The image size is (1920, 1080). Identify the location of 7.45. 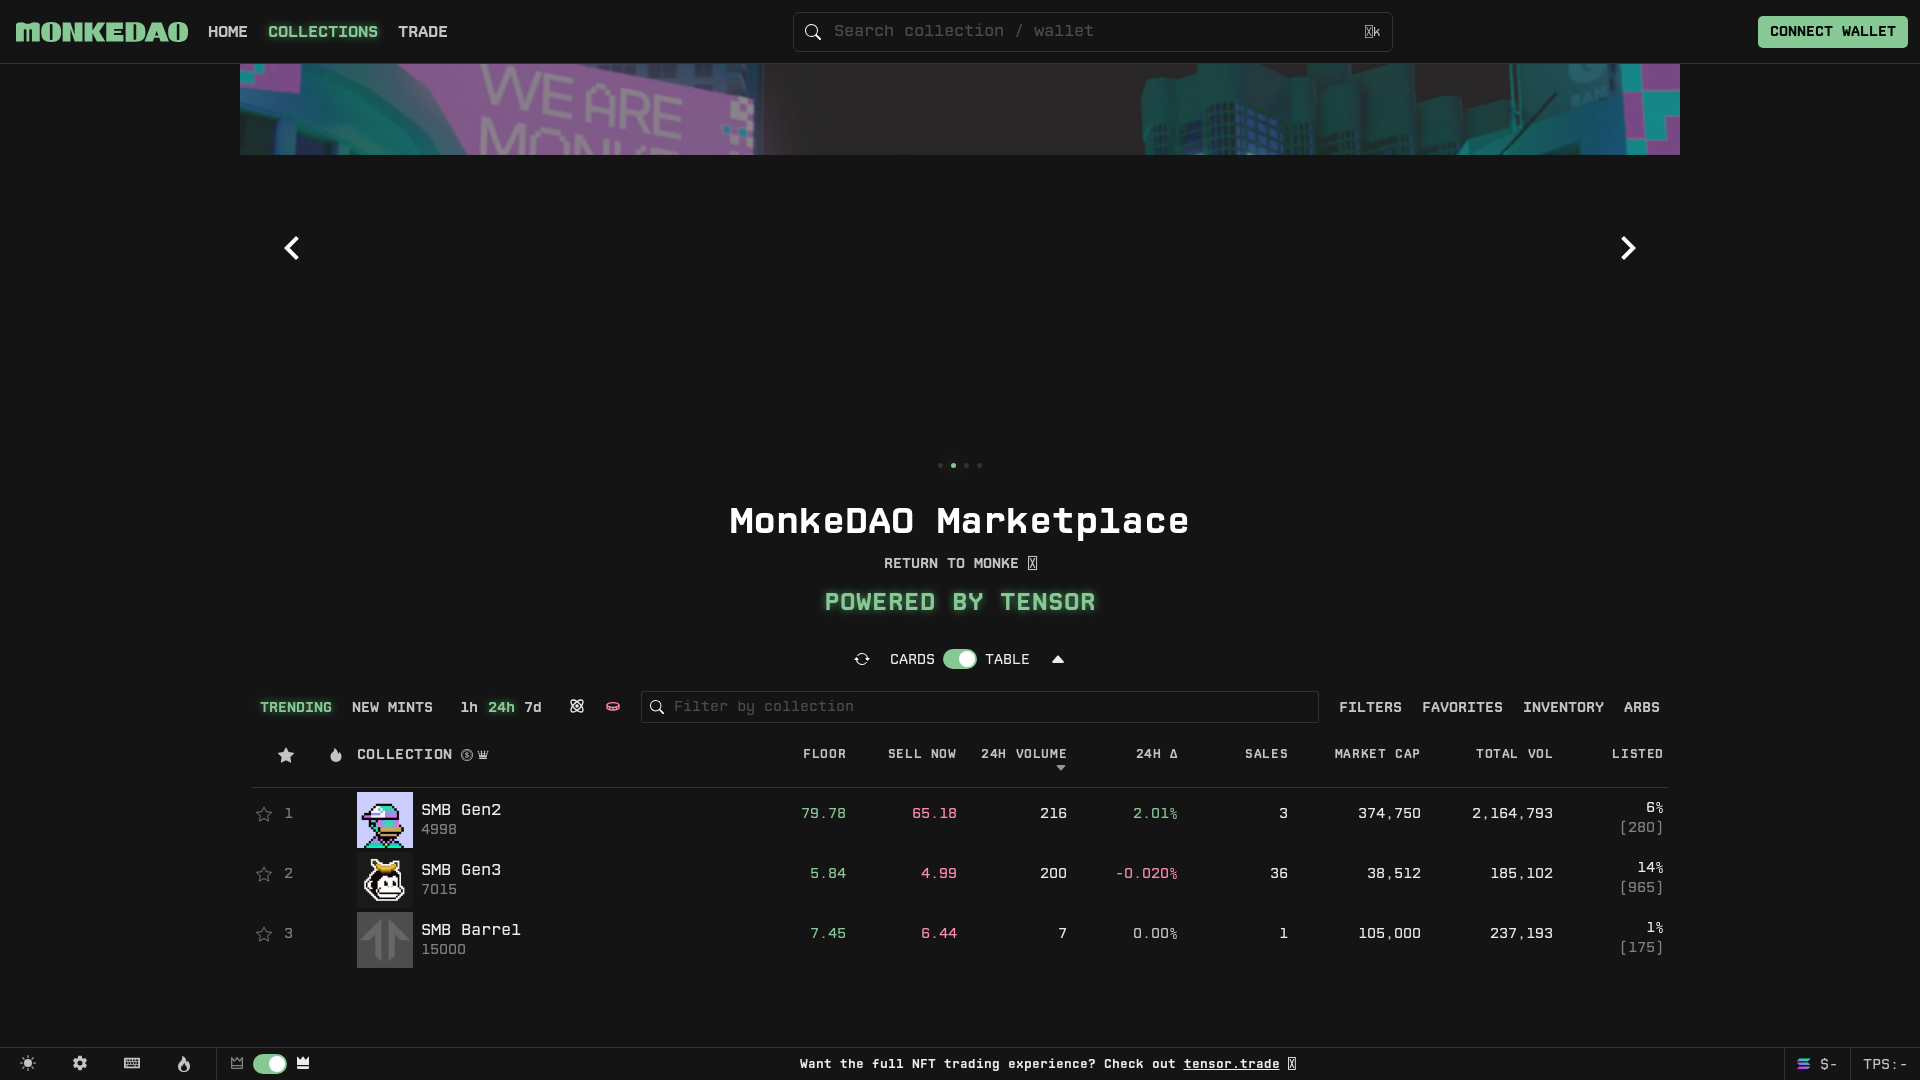
(796, 934).